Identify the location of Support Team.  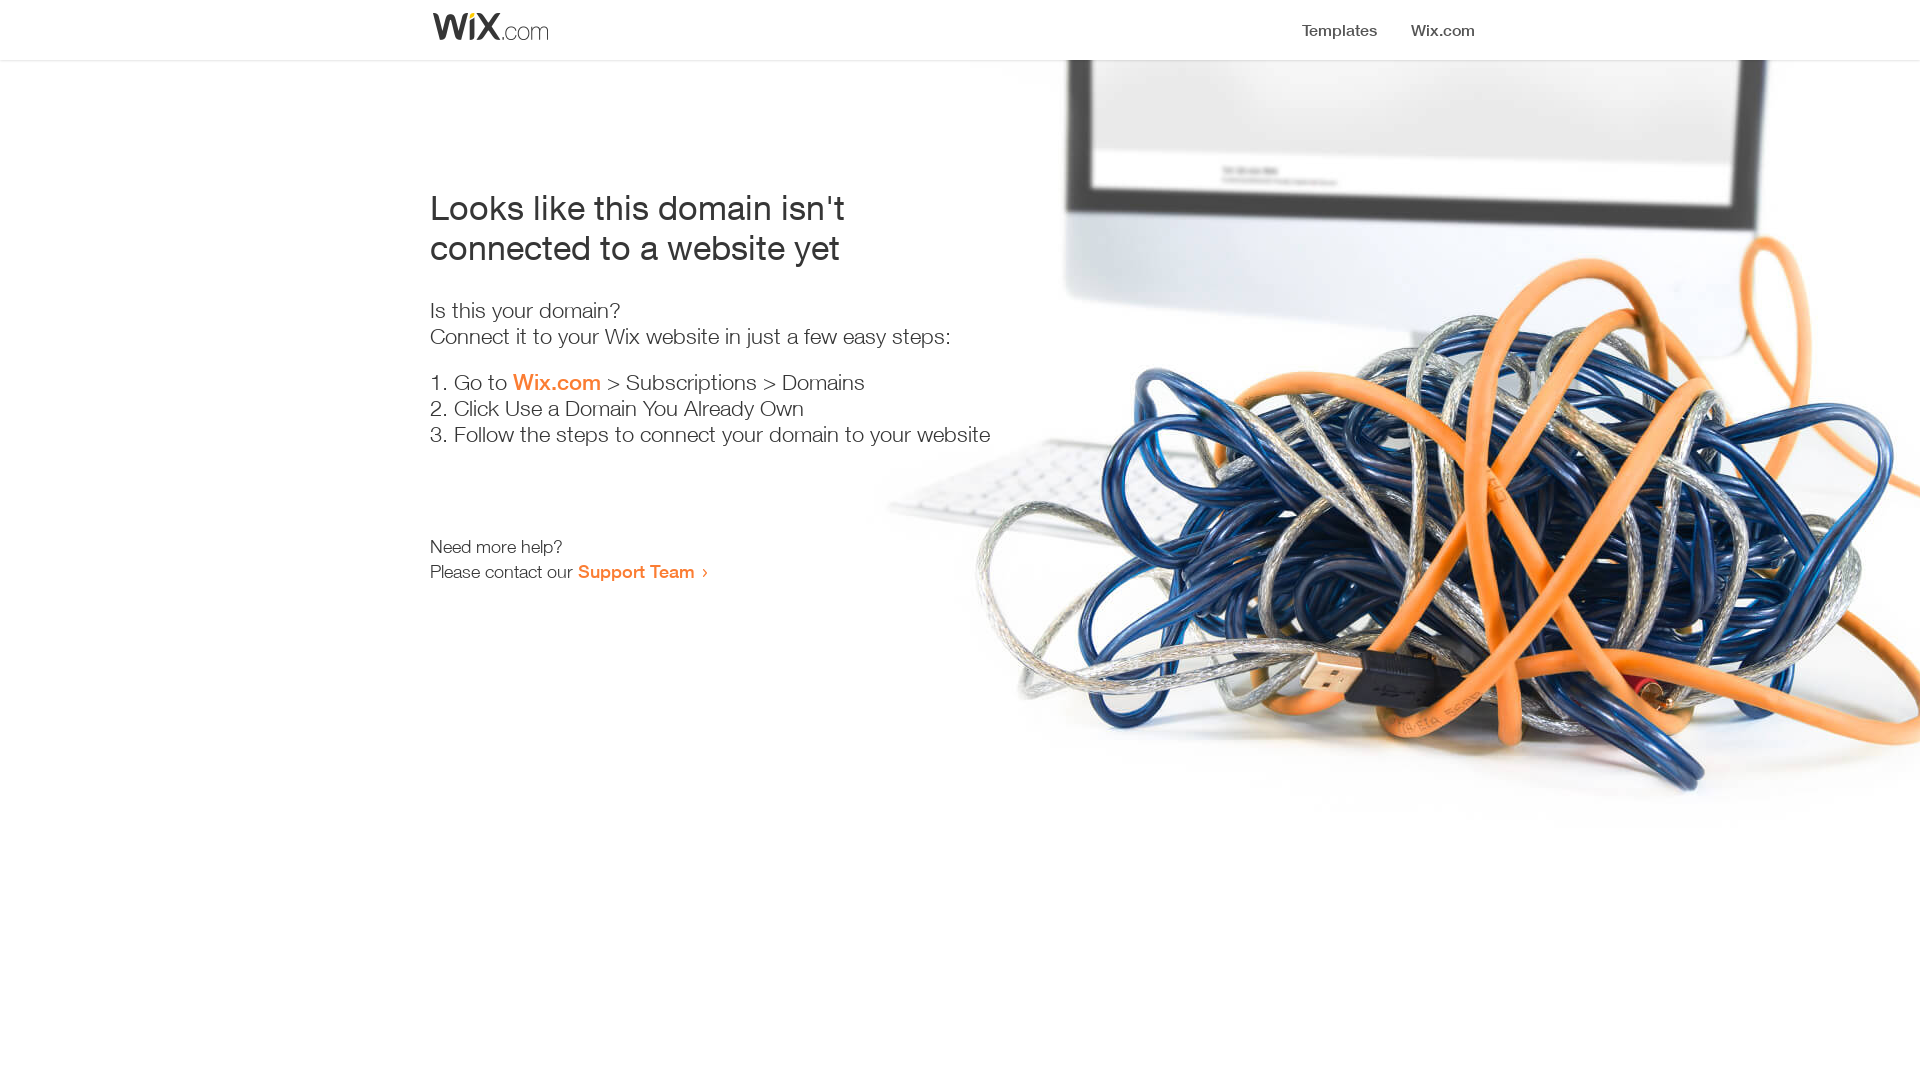
(636, 571).